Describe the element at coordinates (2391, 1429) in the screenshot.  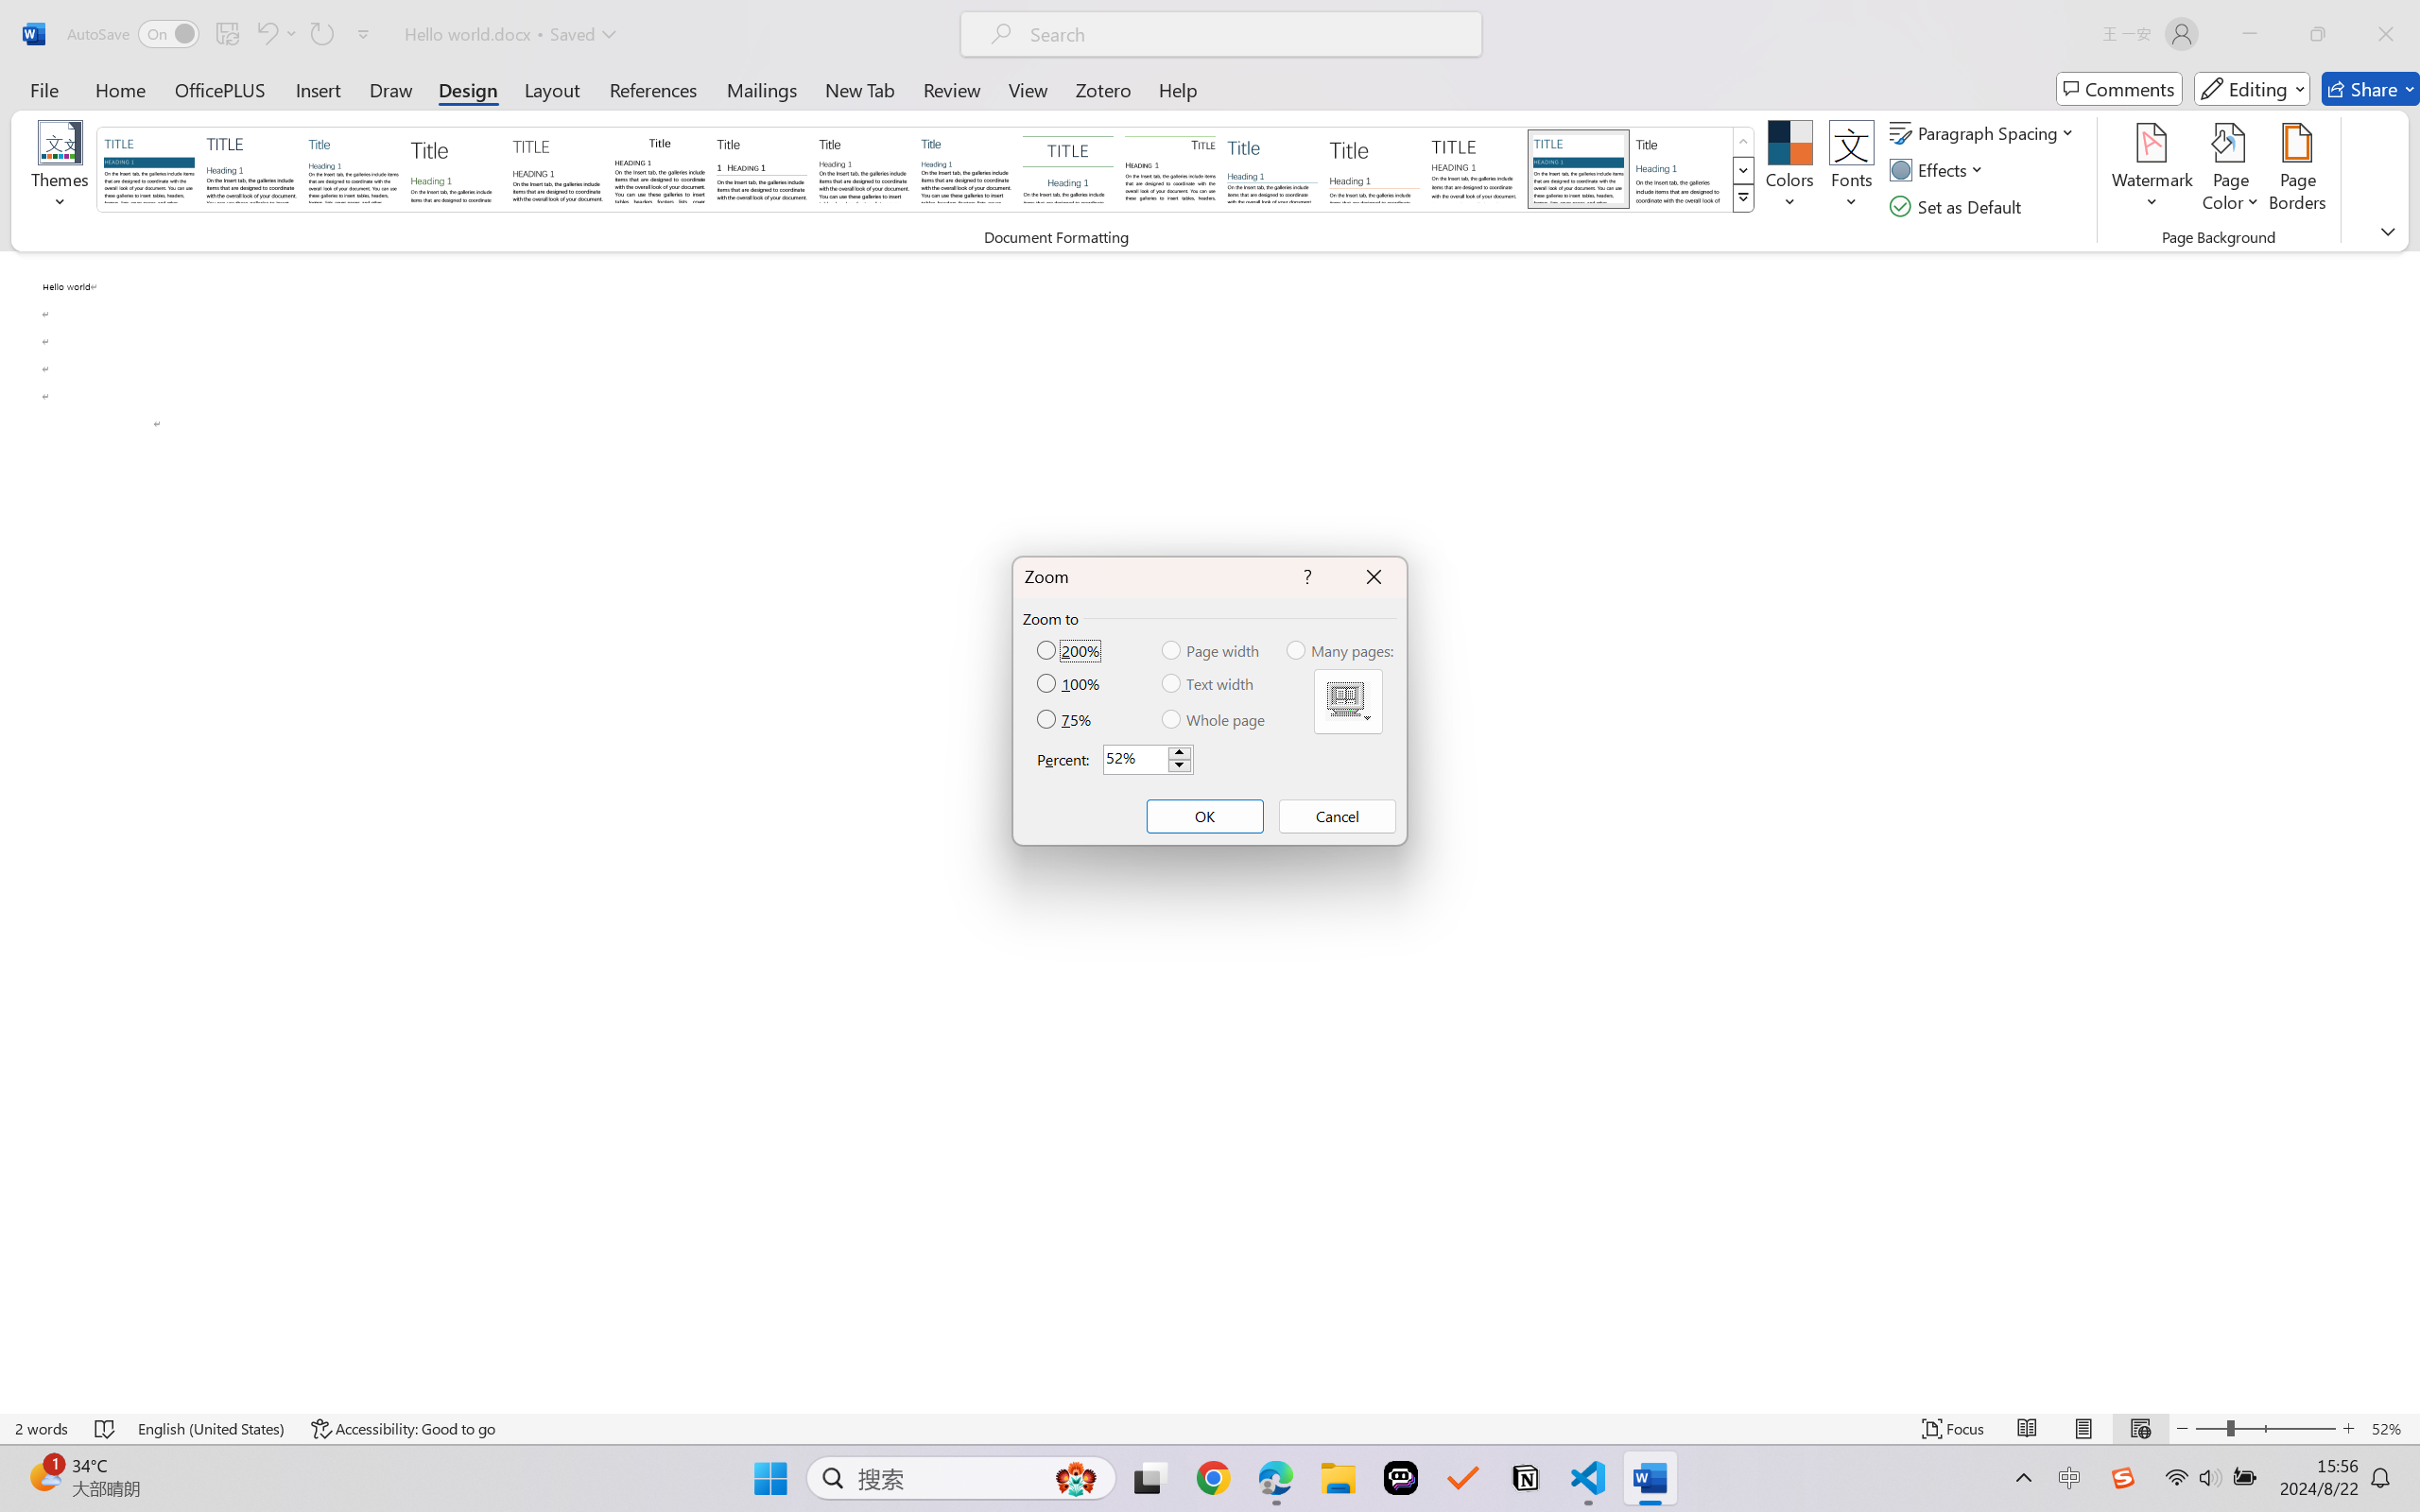
I see `Zoom 52%` at that location.